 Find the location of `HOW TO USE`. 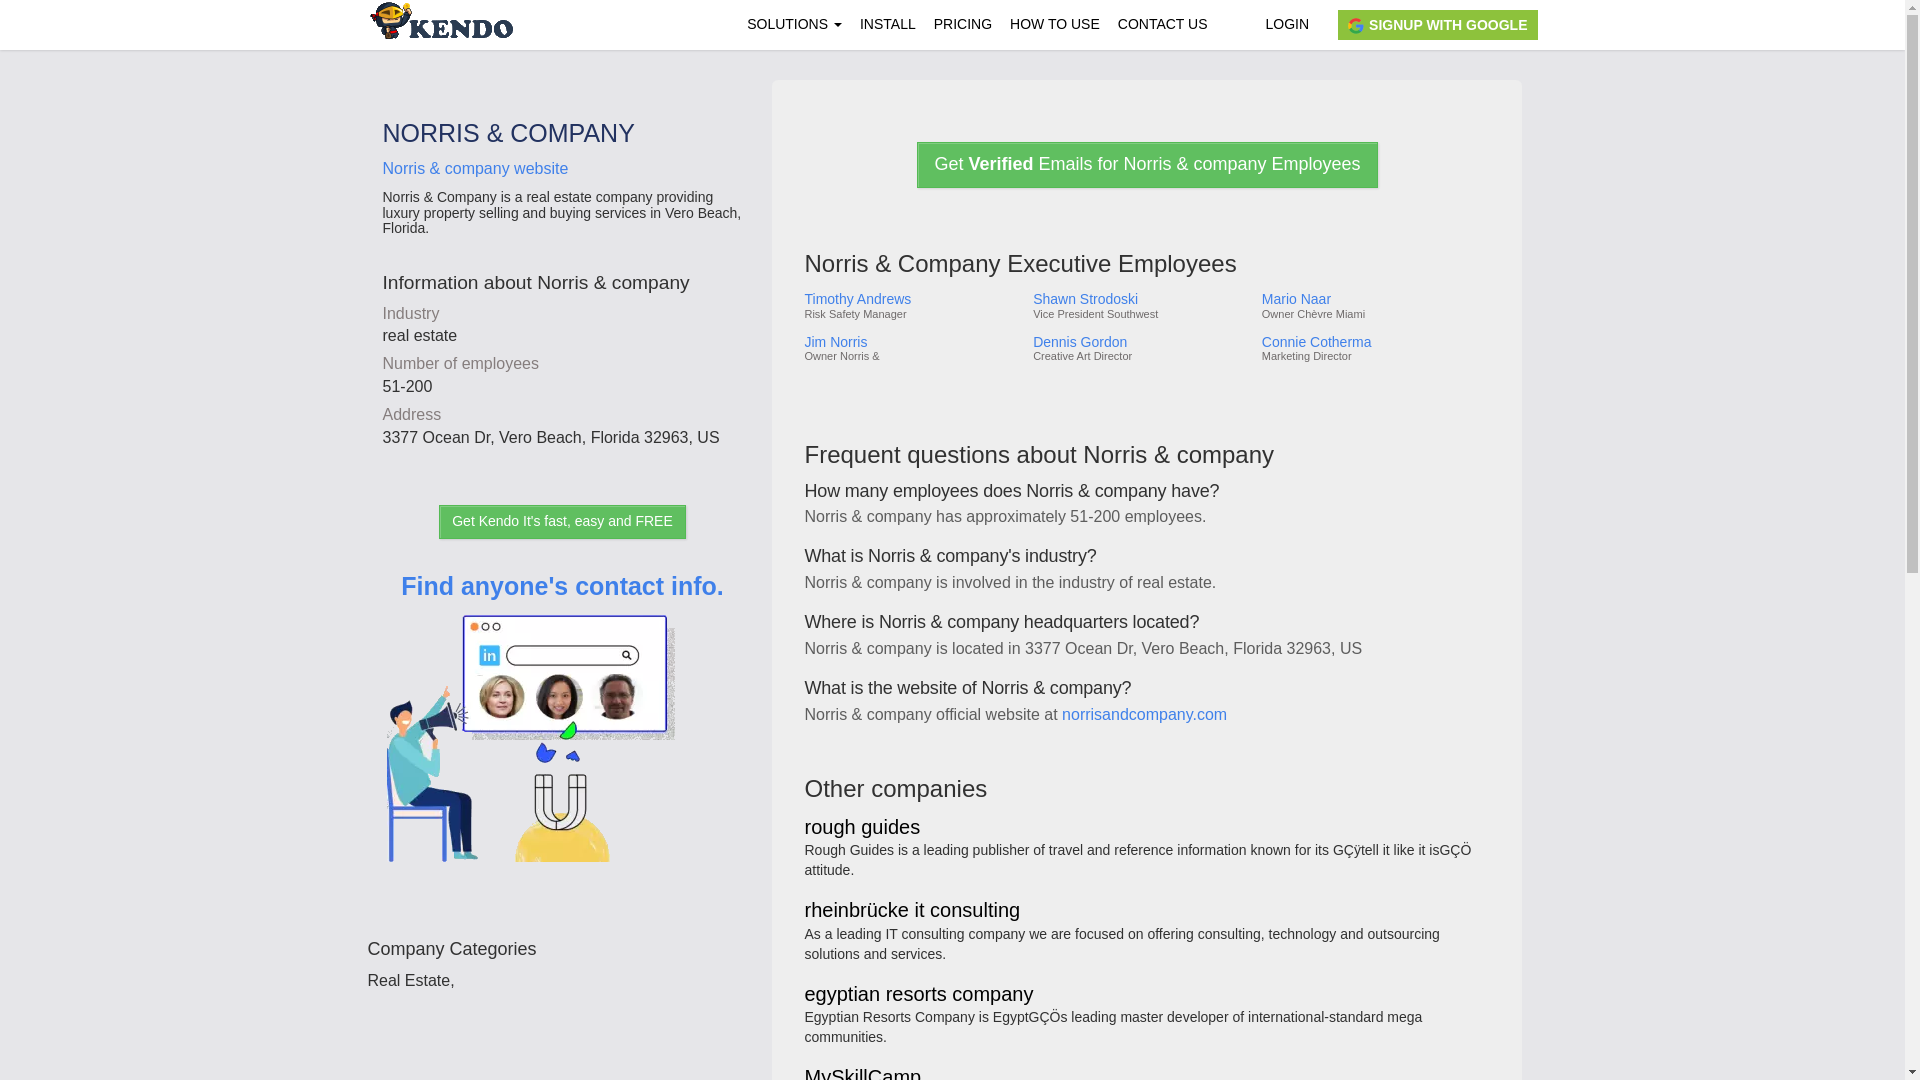

HOW TO USE is located at coordinates (1054, 24).